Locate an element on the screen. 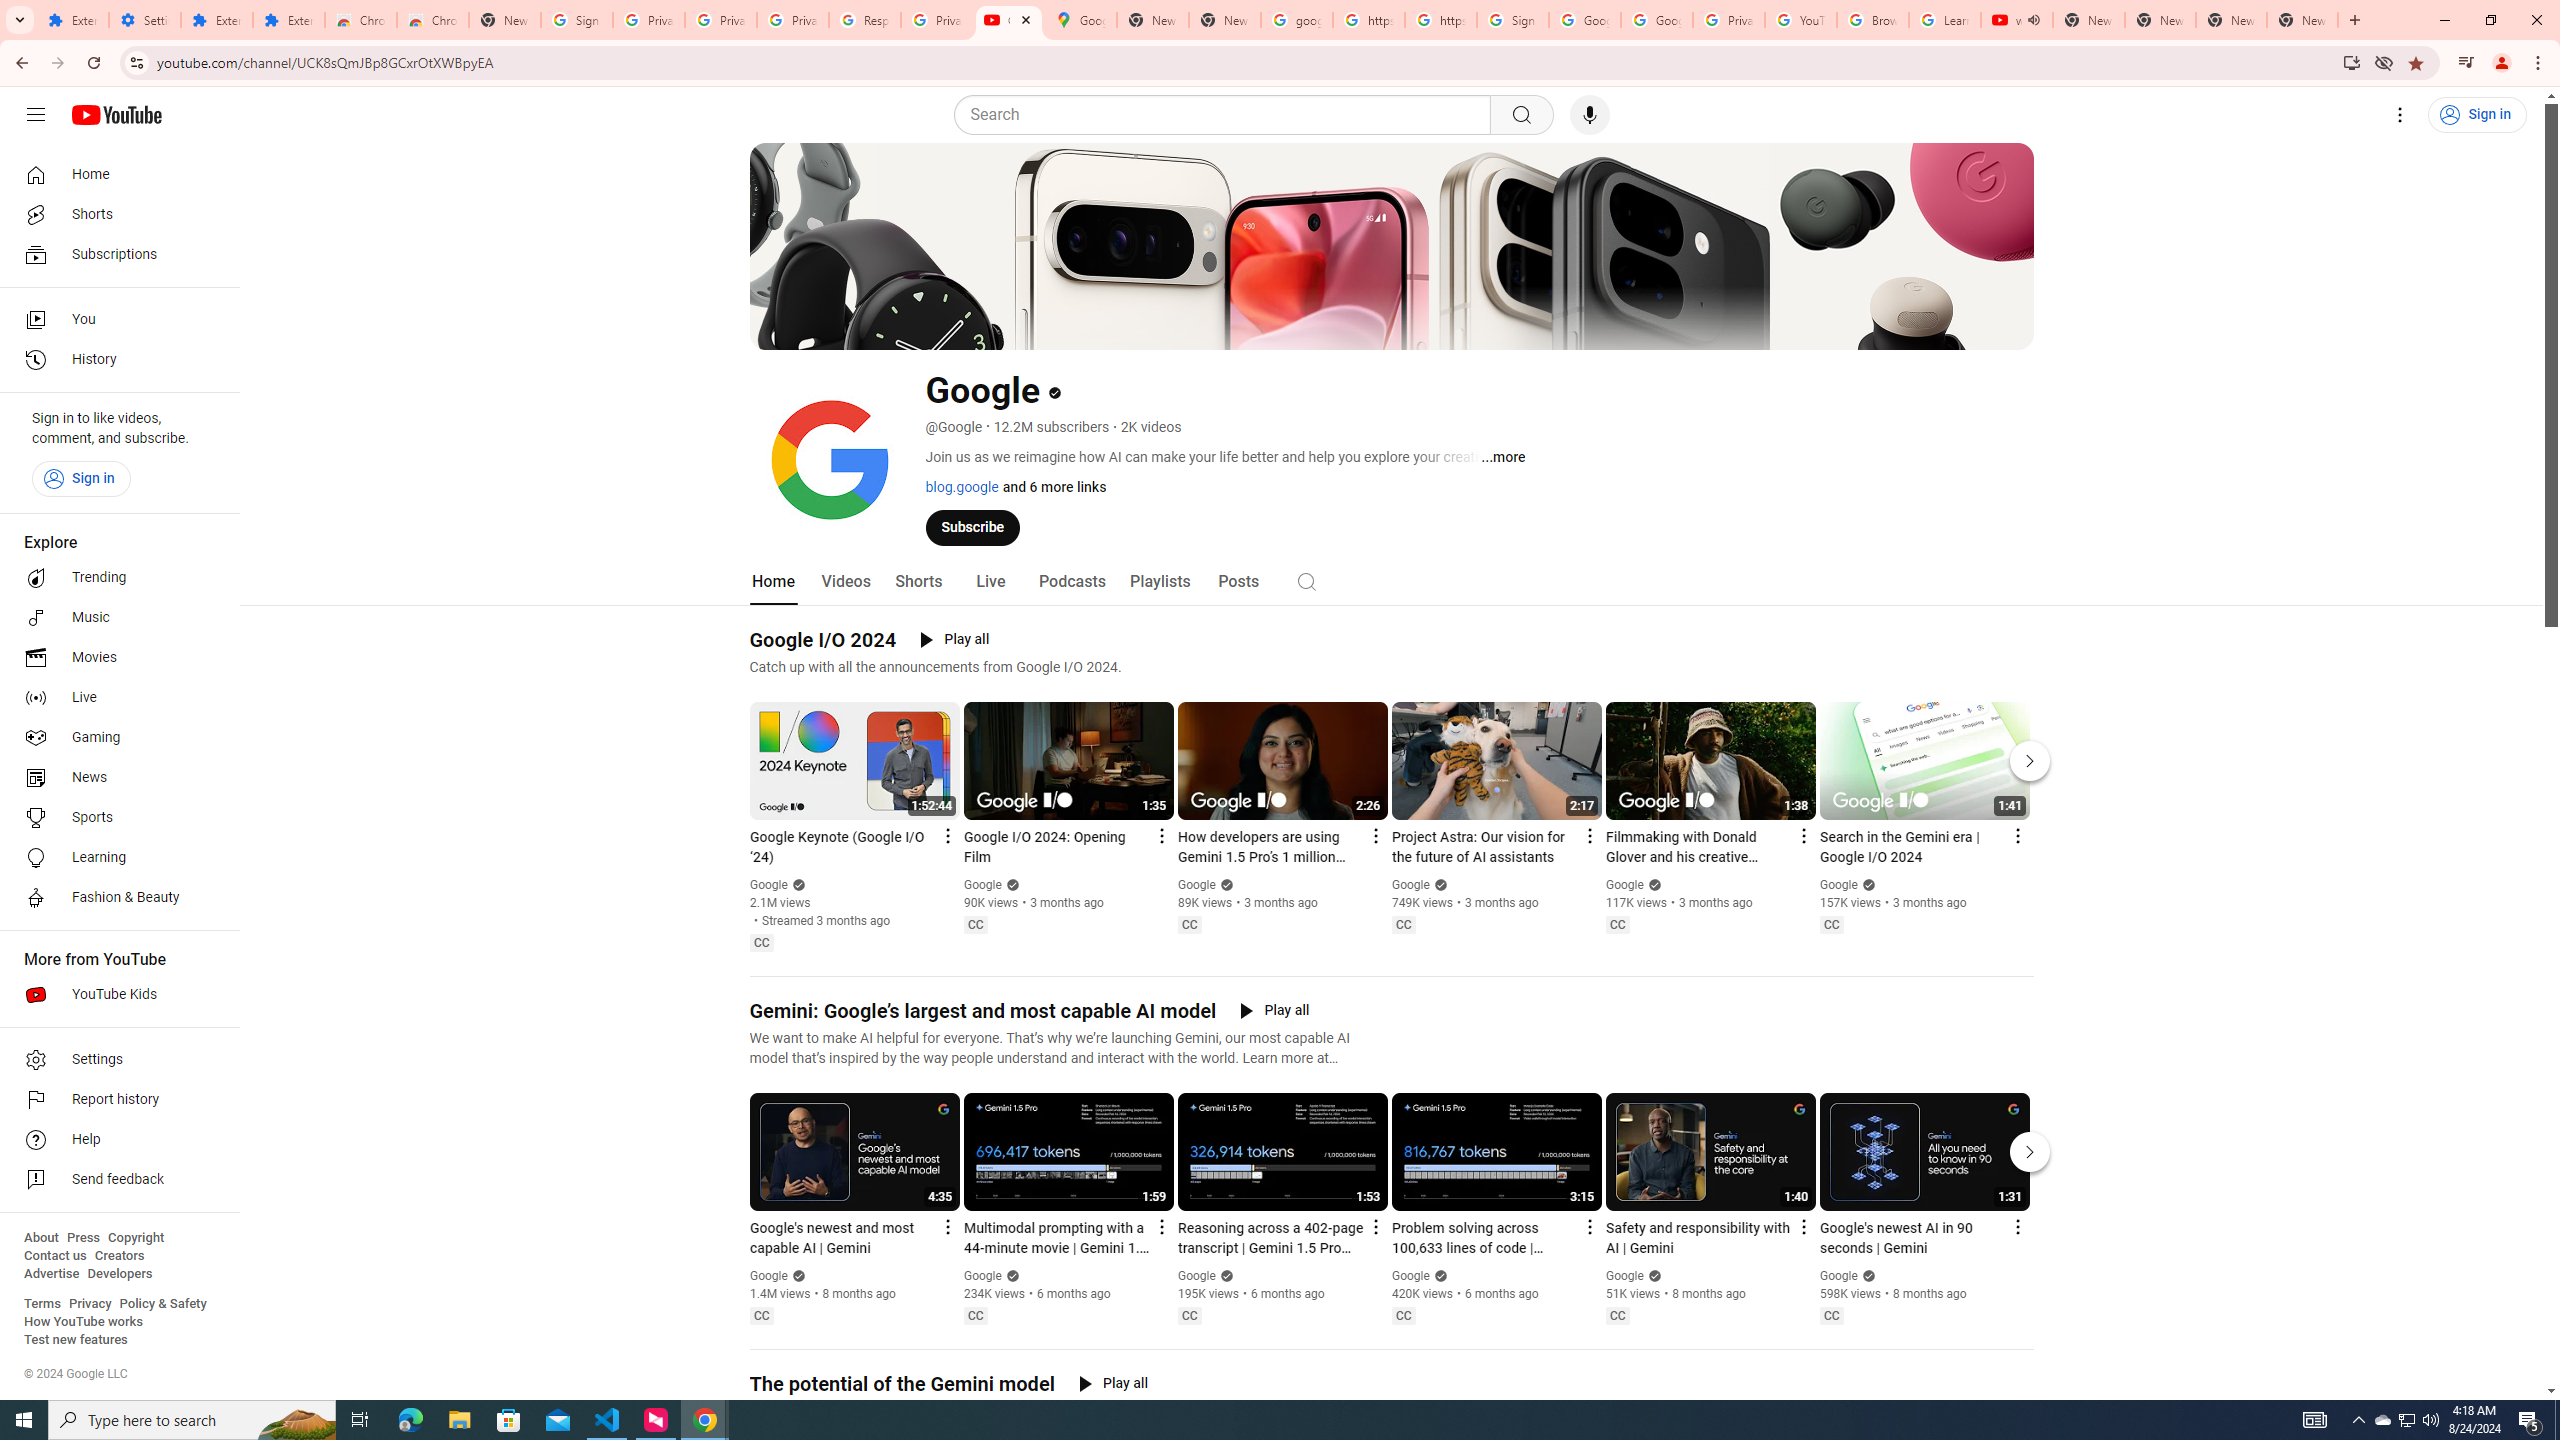  Guide is located at coordinates (36, 115).